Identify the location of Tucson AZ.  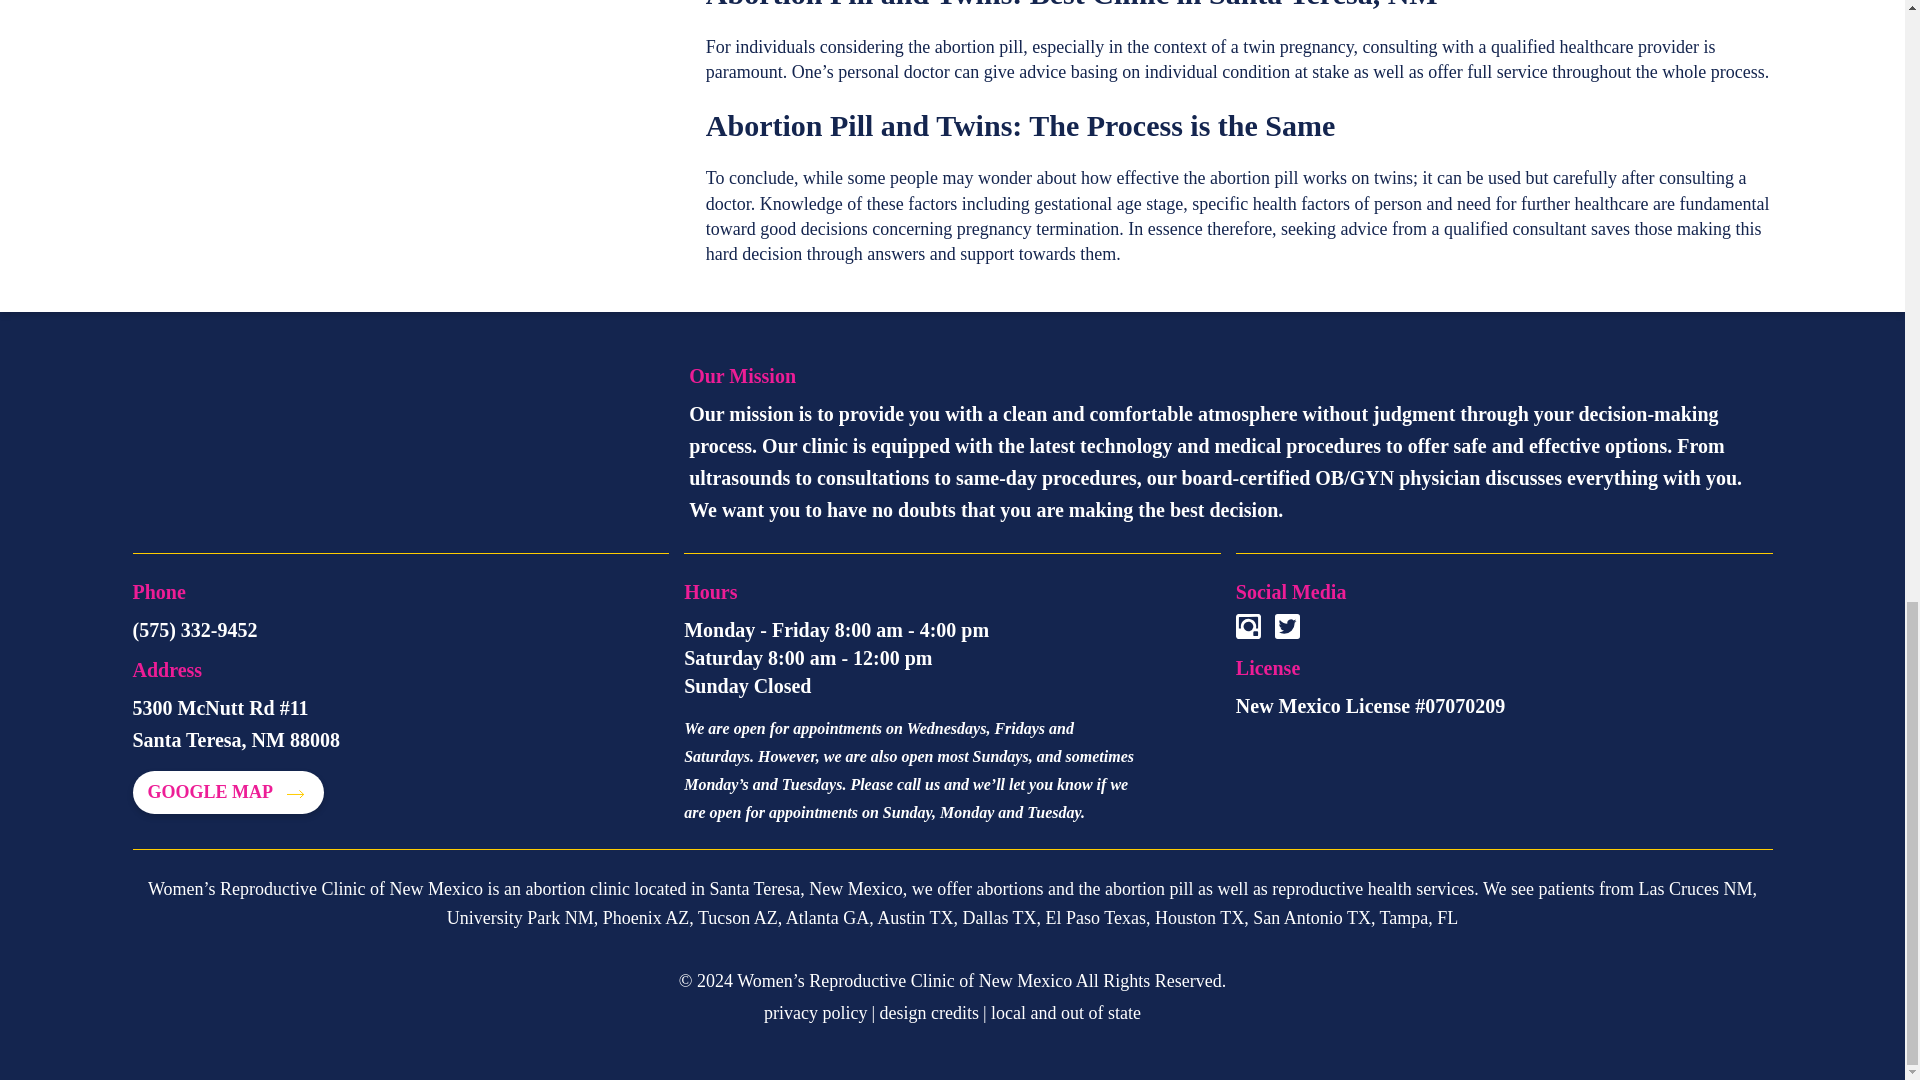
(738, 918).